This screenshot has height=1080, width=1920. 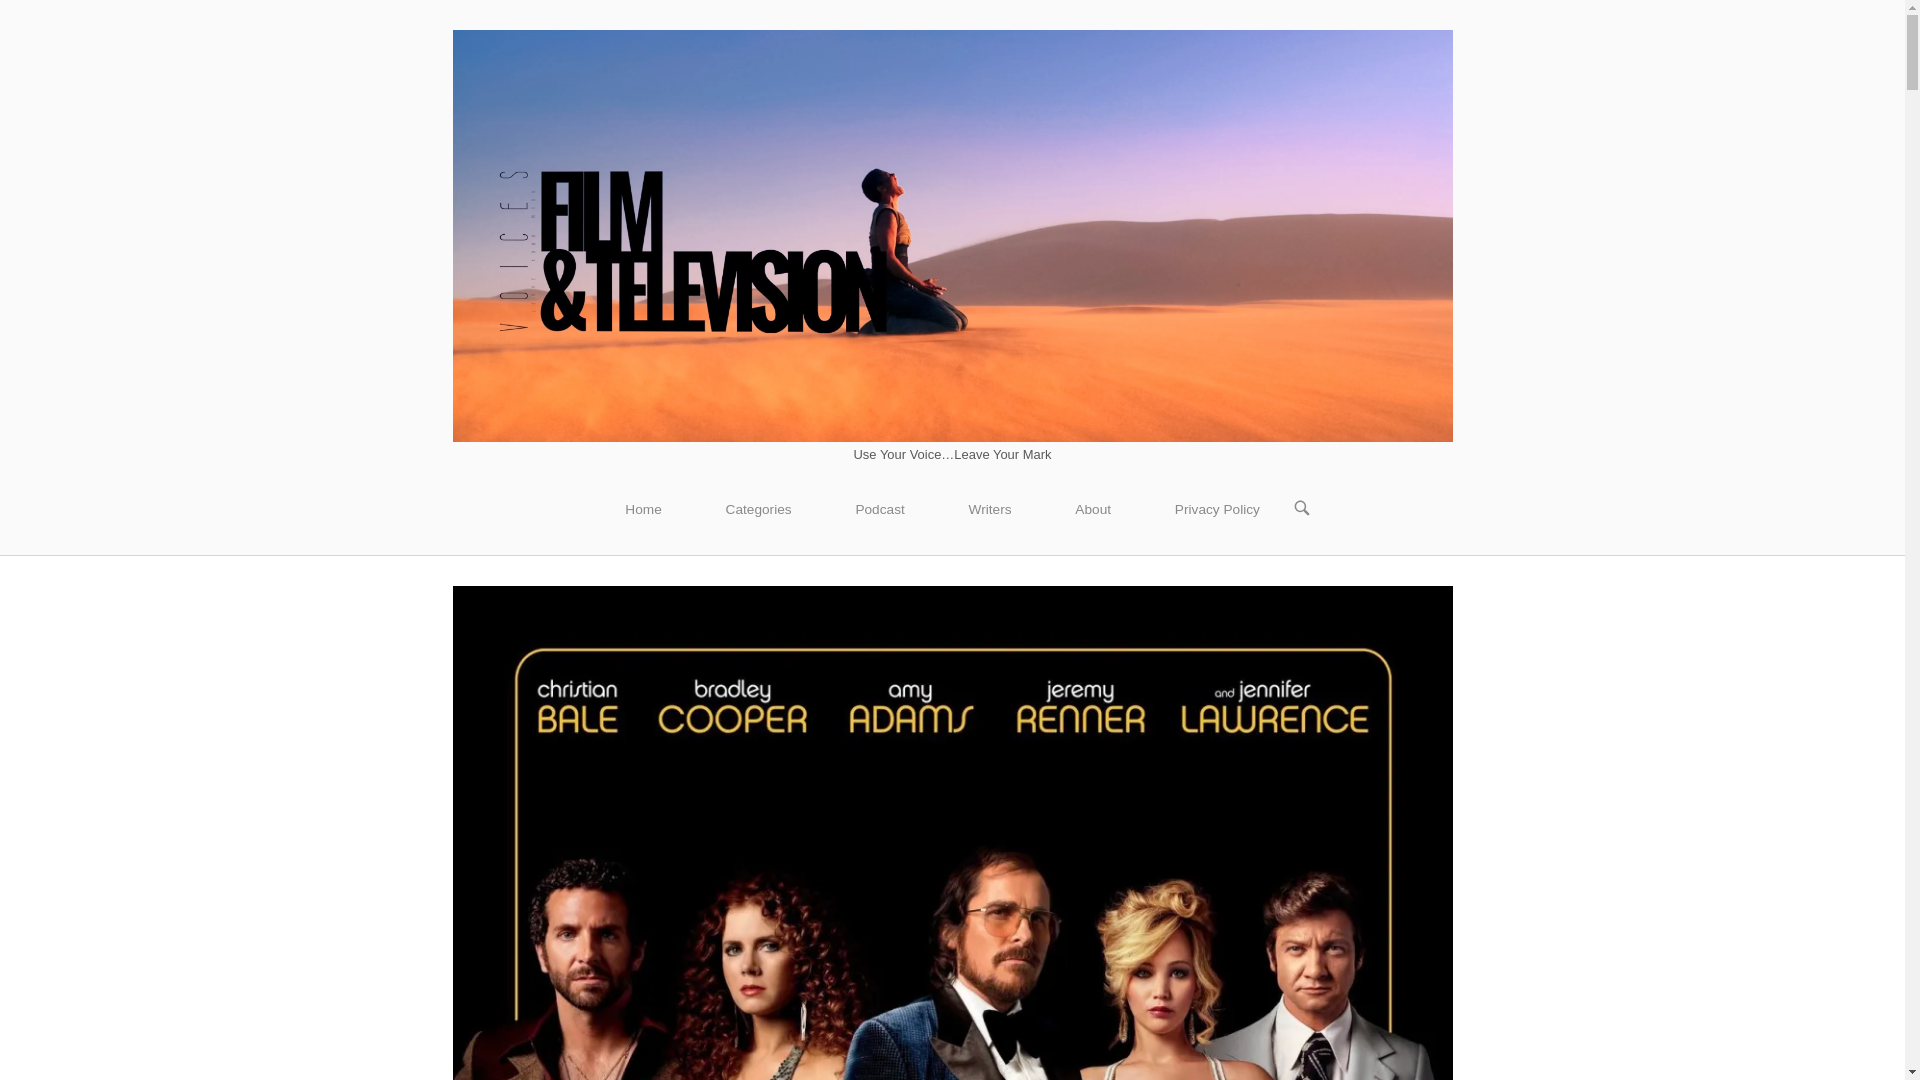 What do you see at coordinates (643, 509) in the screenshot?
I see `Home` at bounding box center [643, 509].